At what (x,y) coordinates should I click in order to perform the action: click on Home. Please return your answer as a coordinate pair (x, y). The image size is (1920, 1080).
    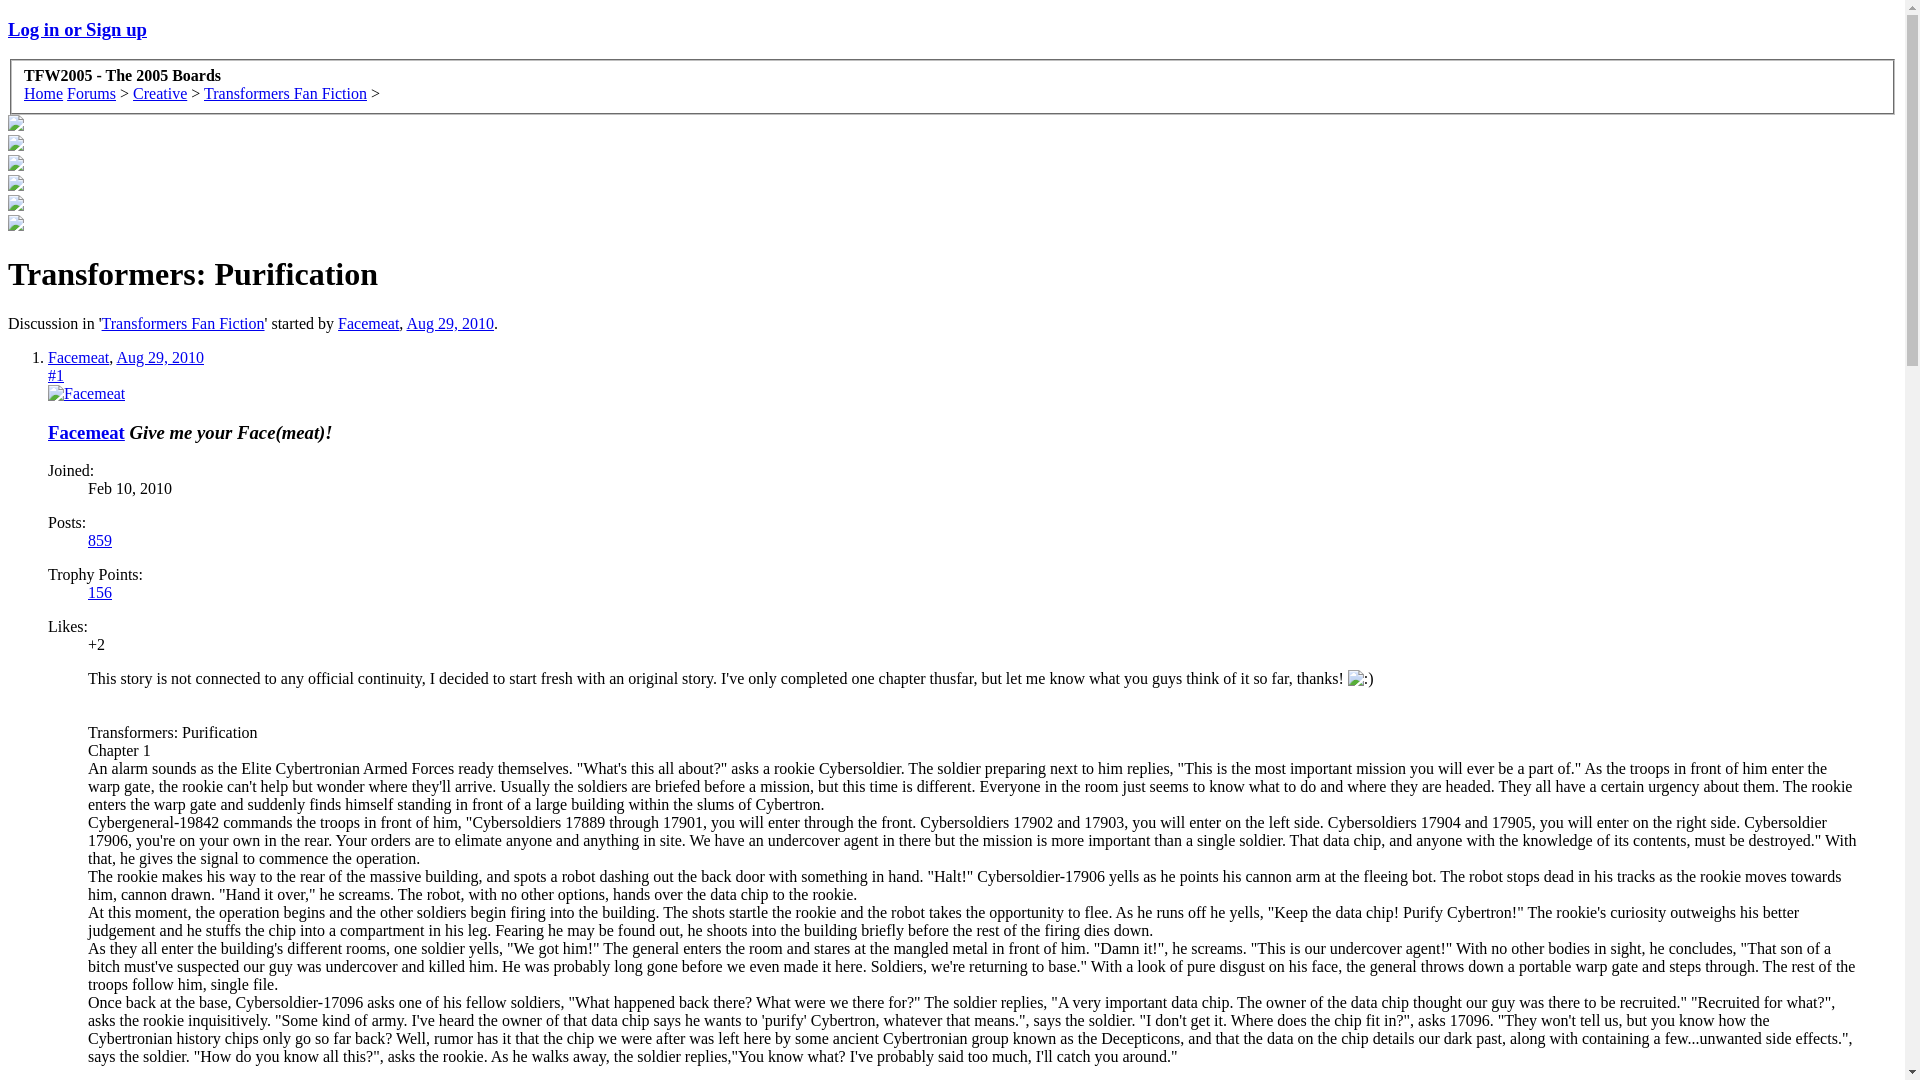
    Looking at the image, I should click on (43, 93).